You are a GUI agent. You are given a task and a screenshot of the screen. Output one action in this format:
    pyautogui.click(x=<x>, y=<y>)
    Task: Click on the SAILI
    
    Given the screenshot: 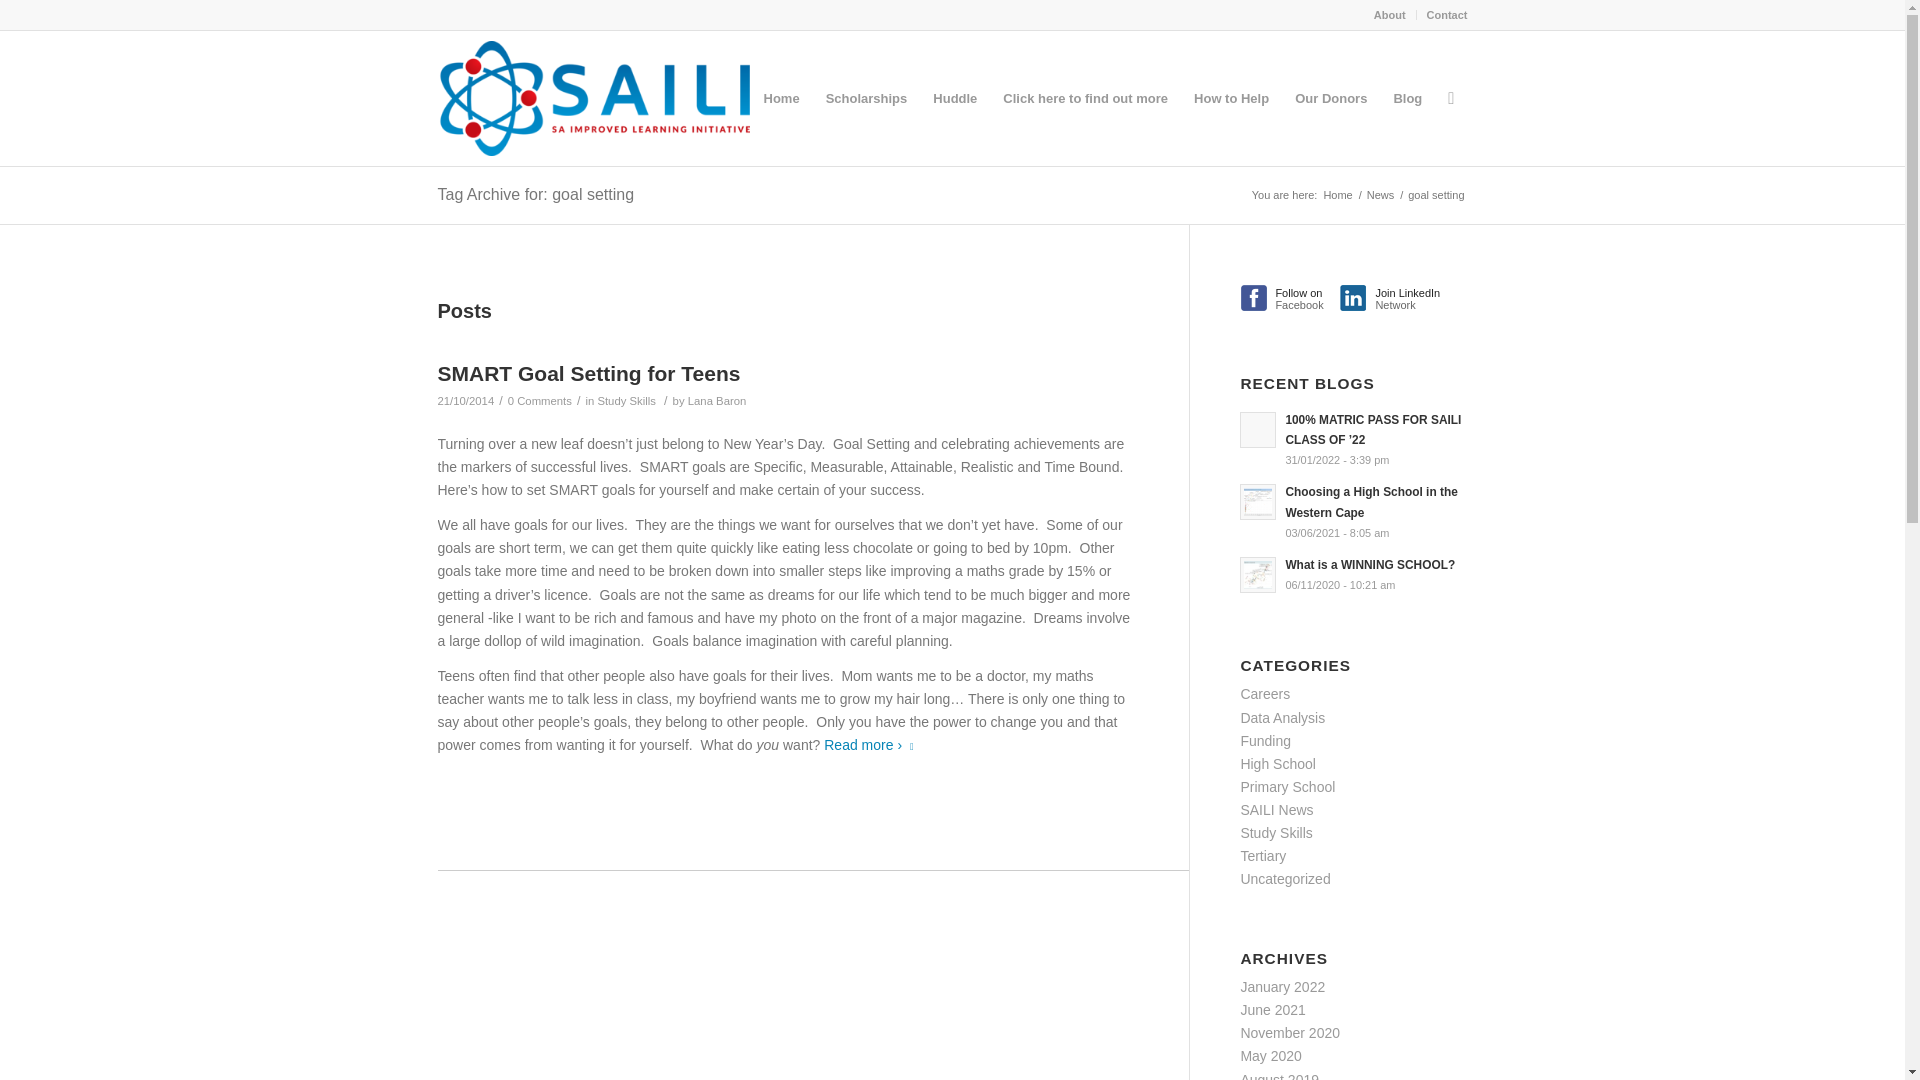 What is the action you would take?
    pyautogui.click(x=1338, y=195)
    